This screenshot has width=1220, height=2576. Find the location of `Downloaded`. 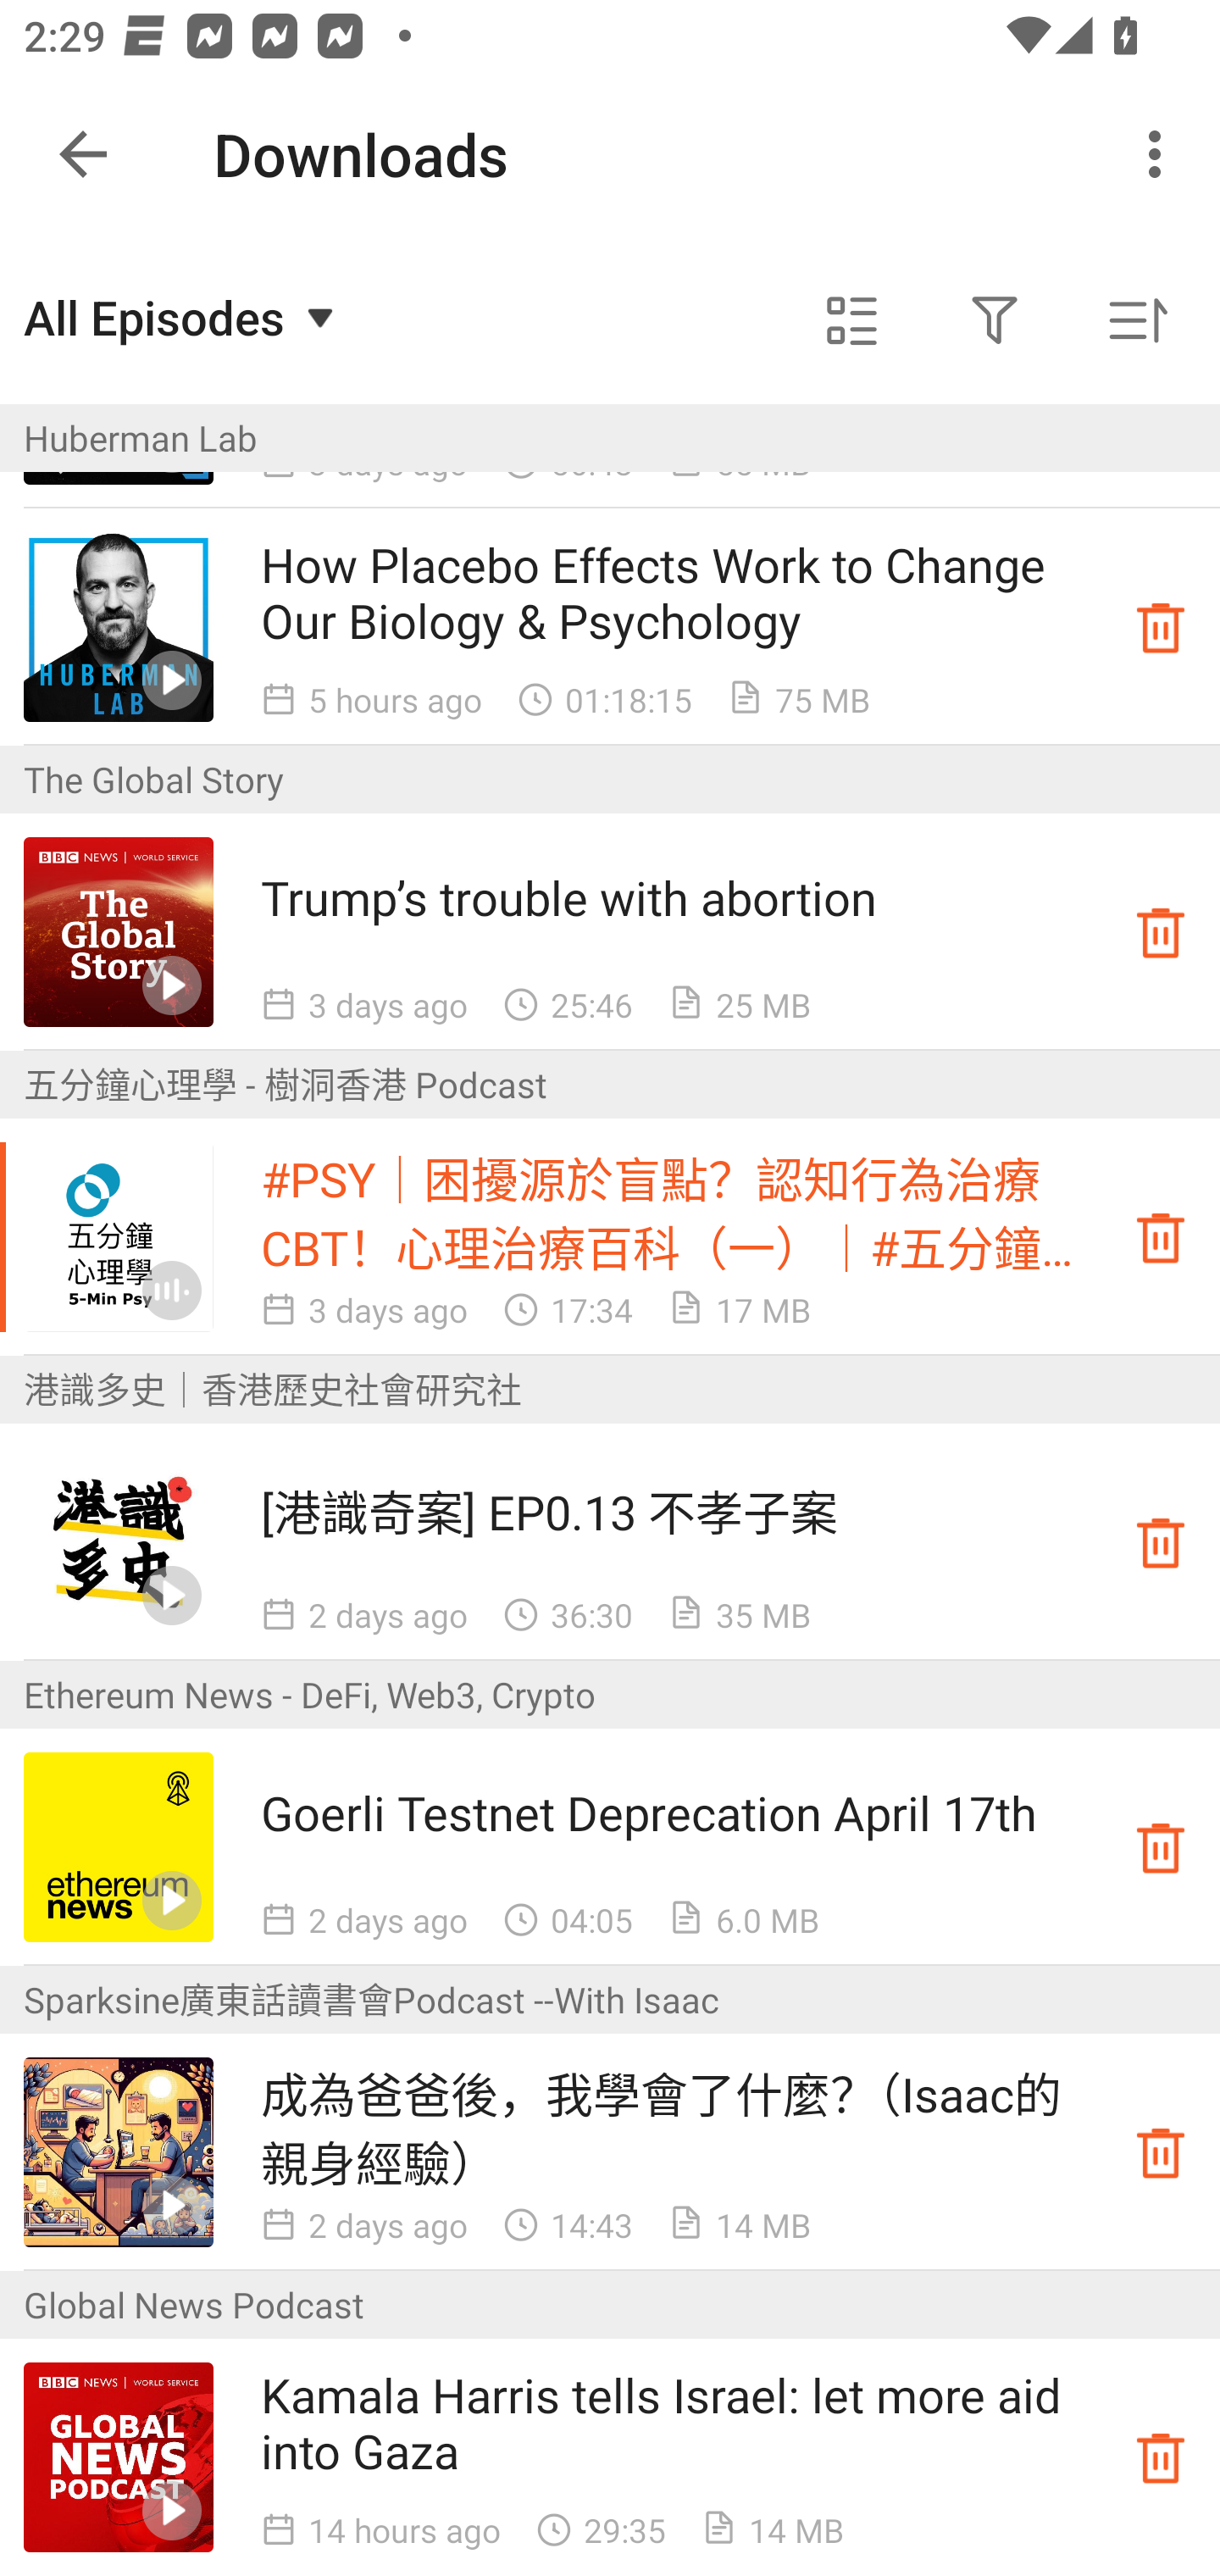

Downloaded is located at coordinates (1161, 932).